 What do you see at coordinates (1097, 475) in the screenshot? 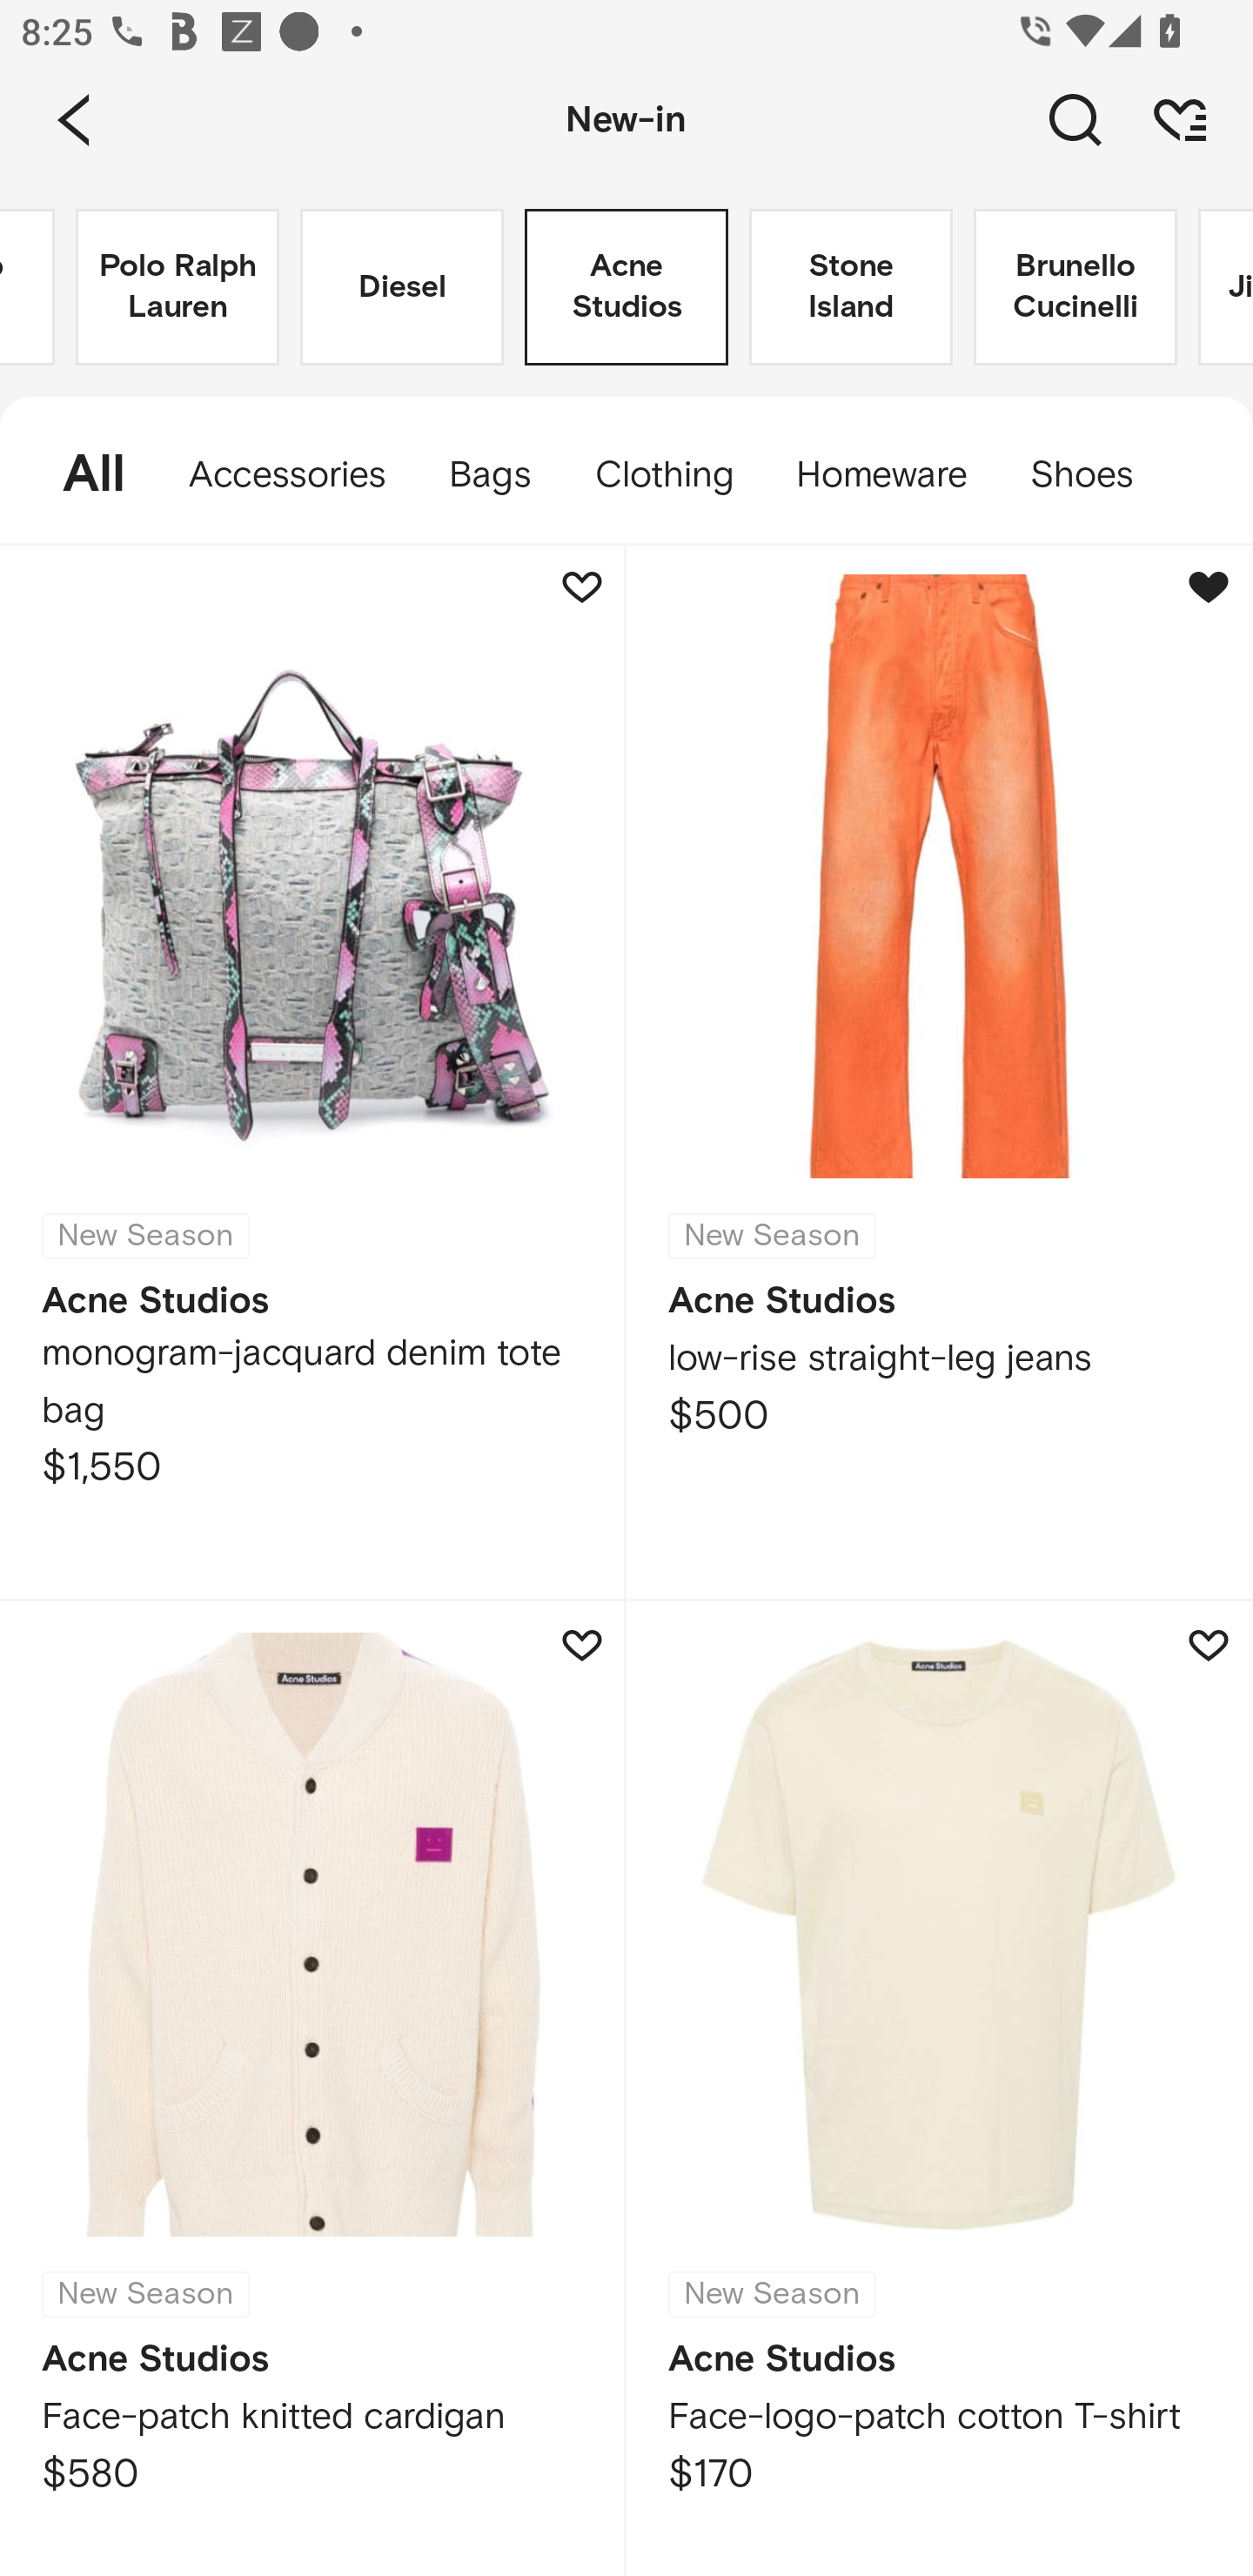
I see `Shoes` at bounding box center [1097, 475].